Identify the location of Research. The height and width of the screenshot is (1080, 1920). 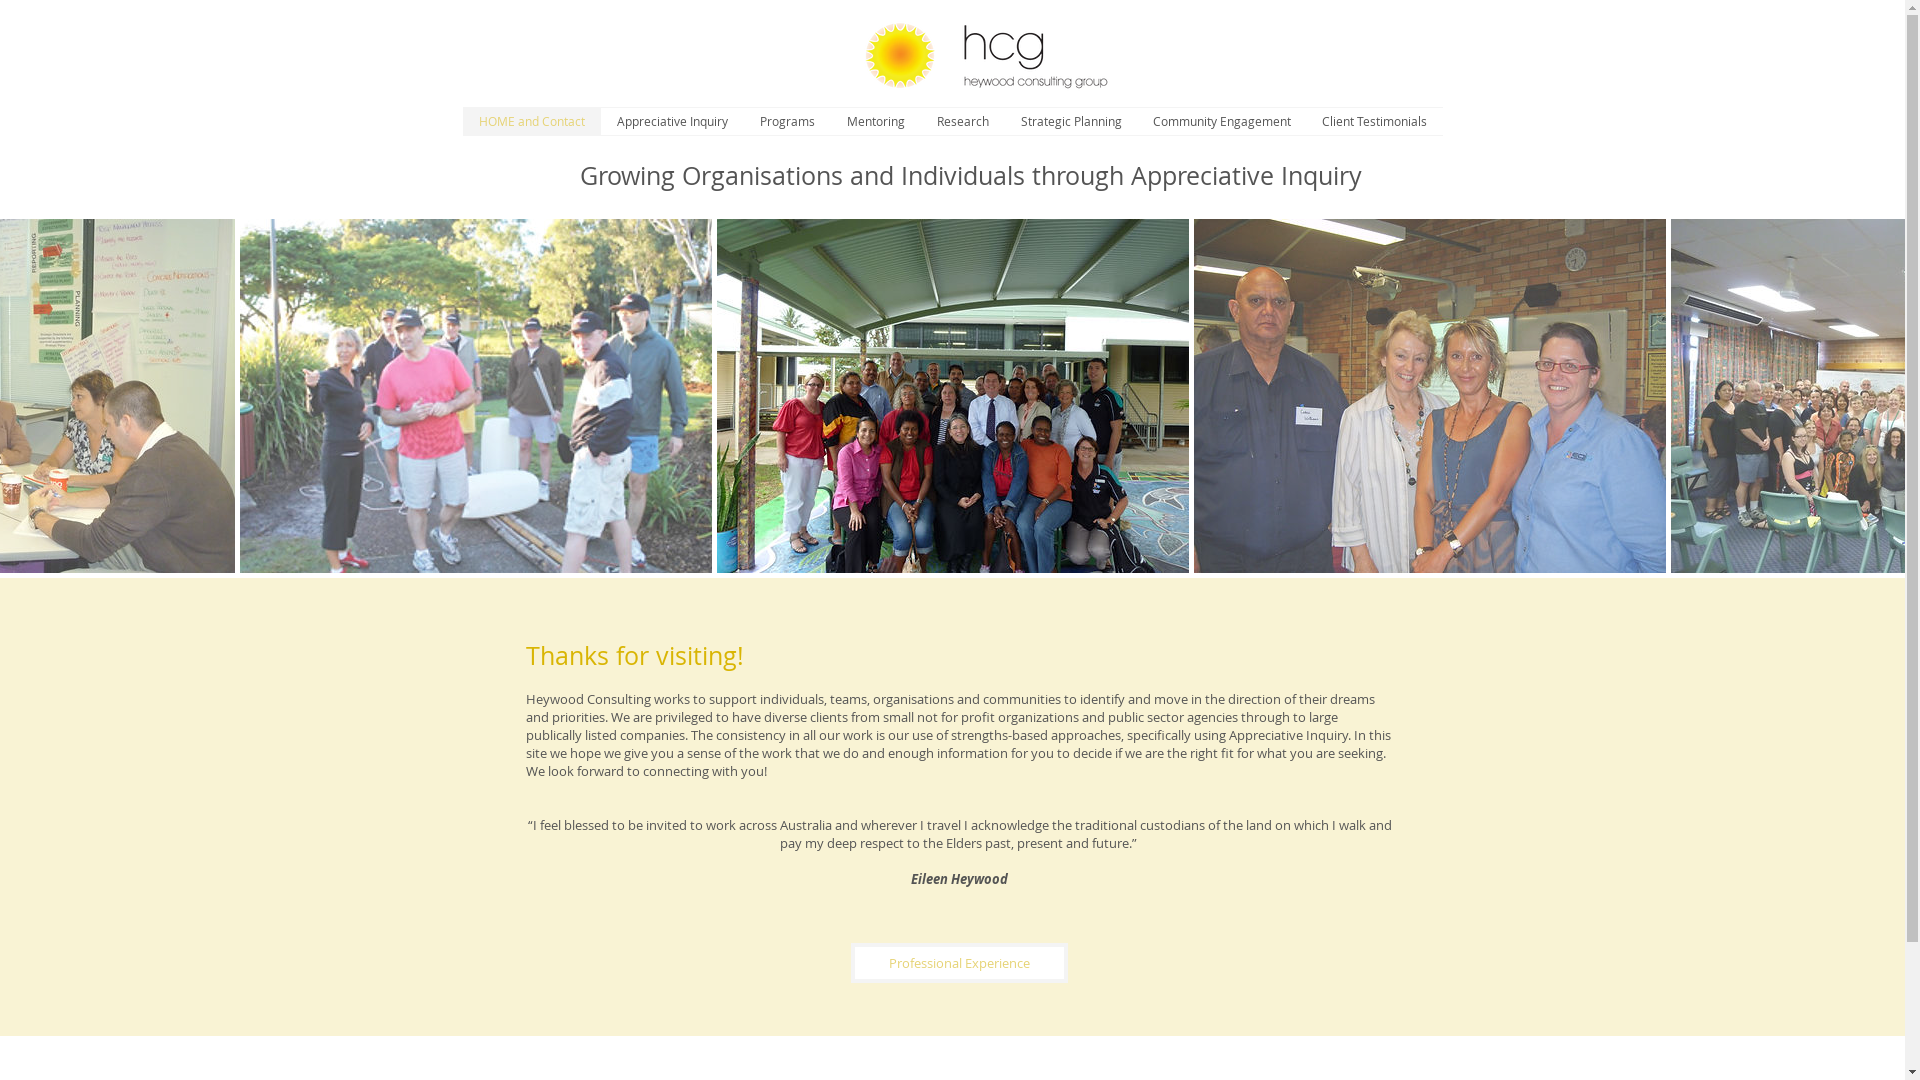
(962, 122).